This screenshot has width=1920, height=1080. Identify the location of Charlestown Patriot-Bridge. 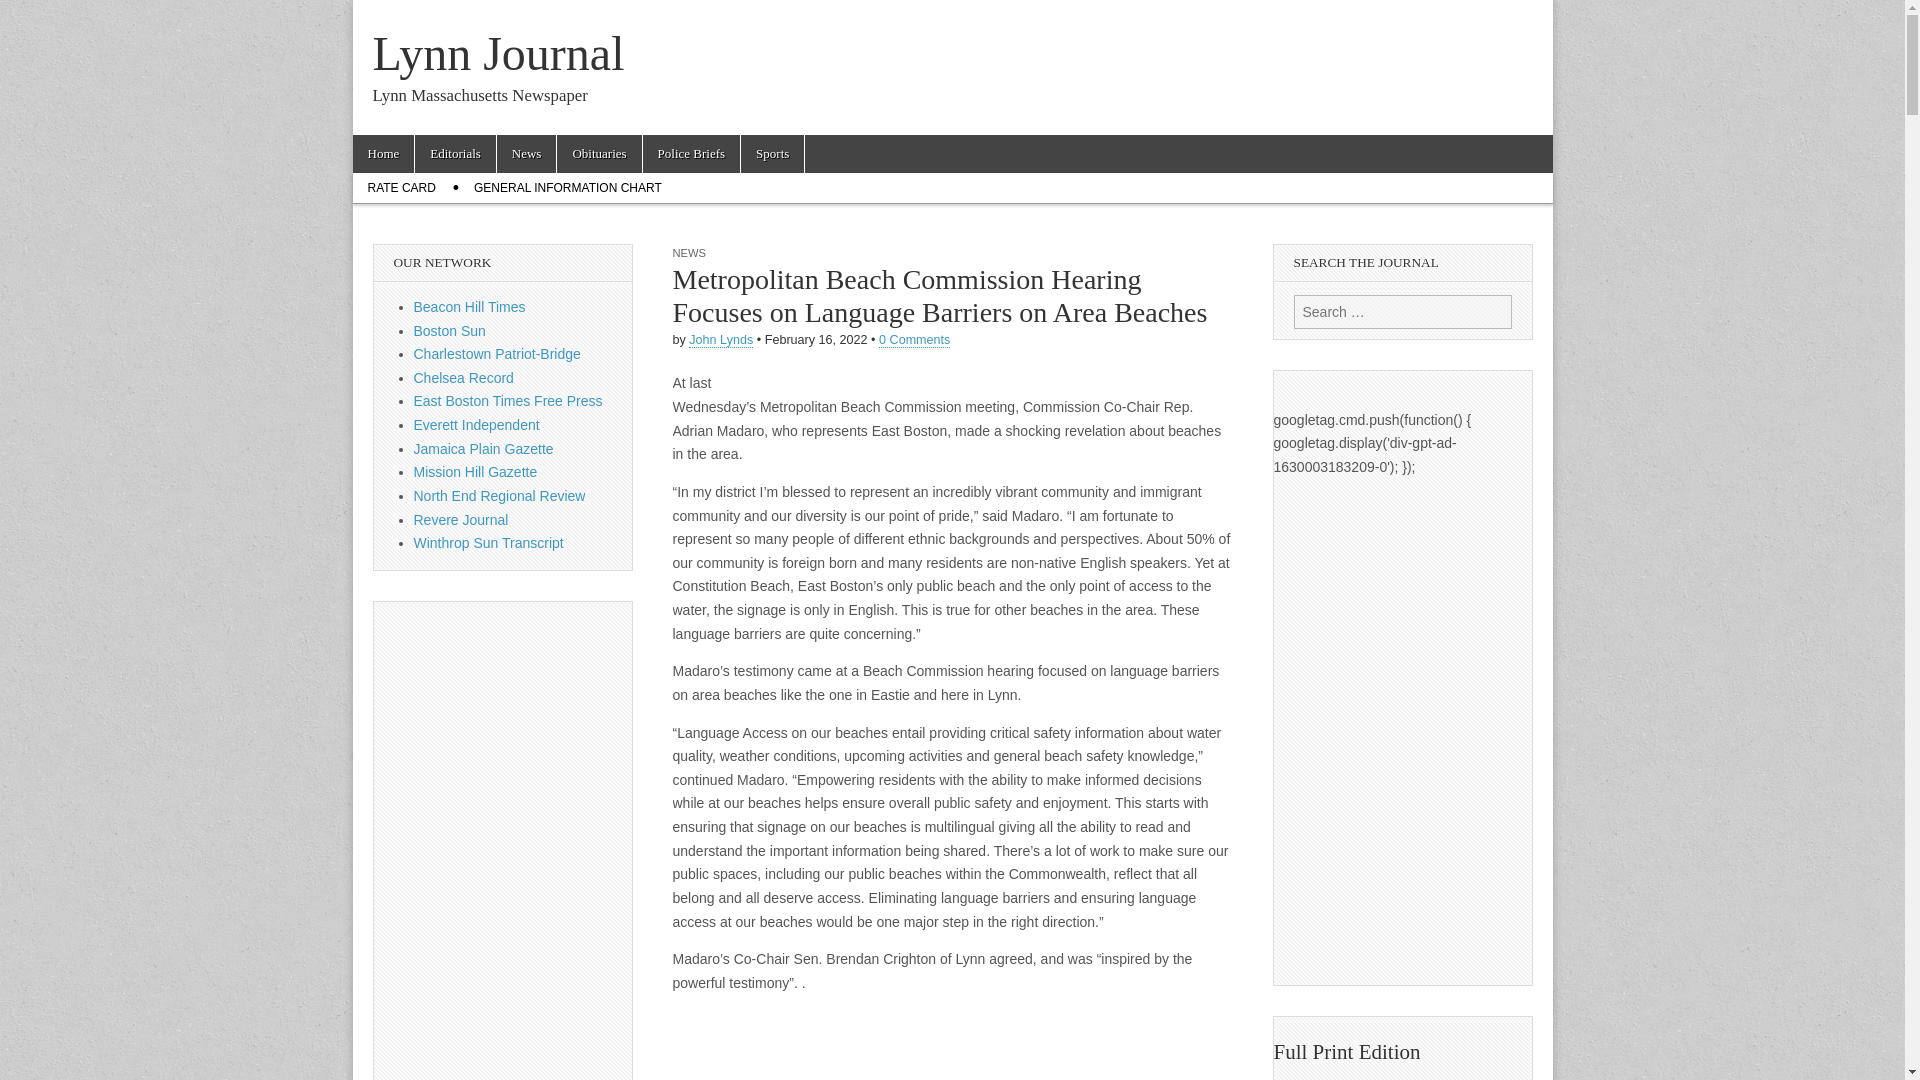
(498, 353).